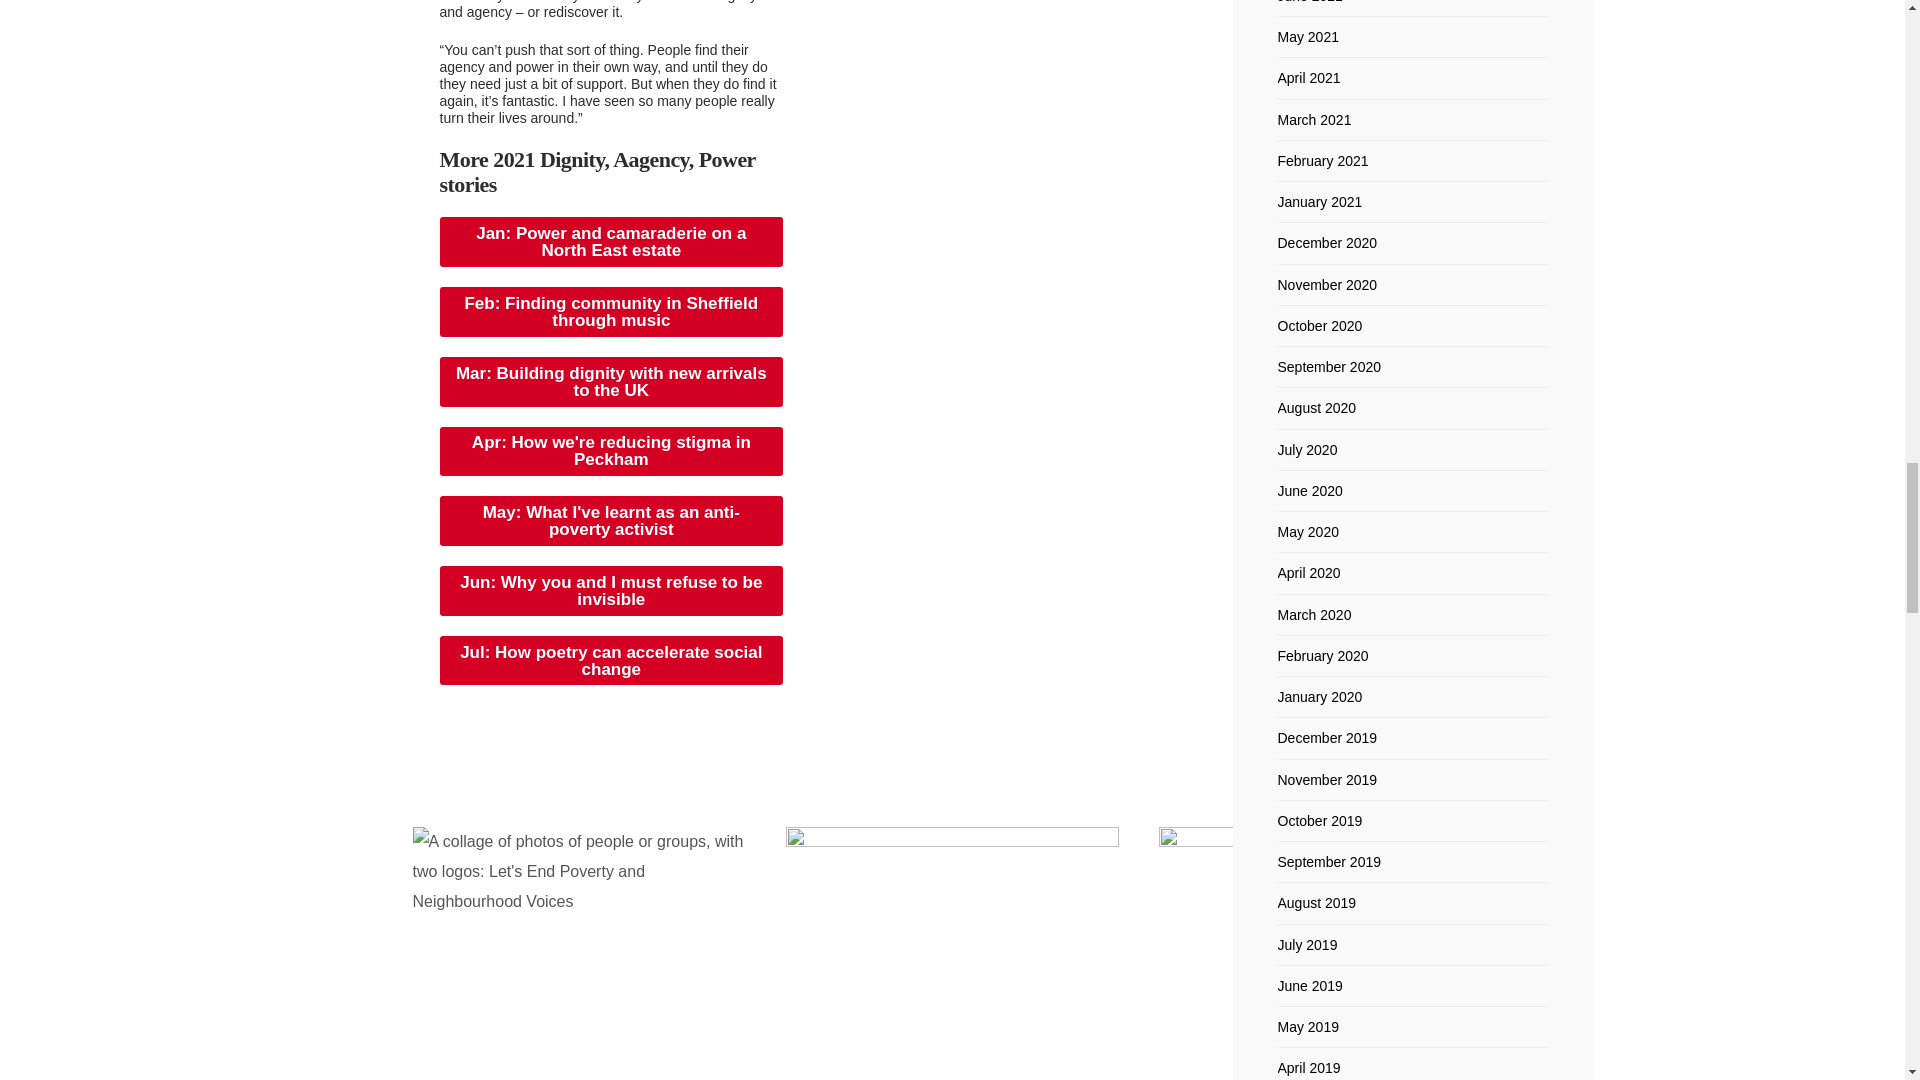  Describe the element at coordinates (611, 520) in the screenshot. I see `May: What I've learnt as an anti-poverty activist` at that location.